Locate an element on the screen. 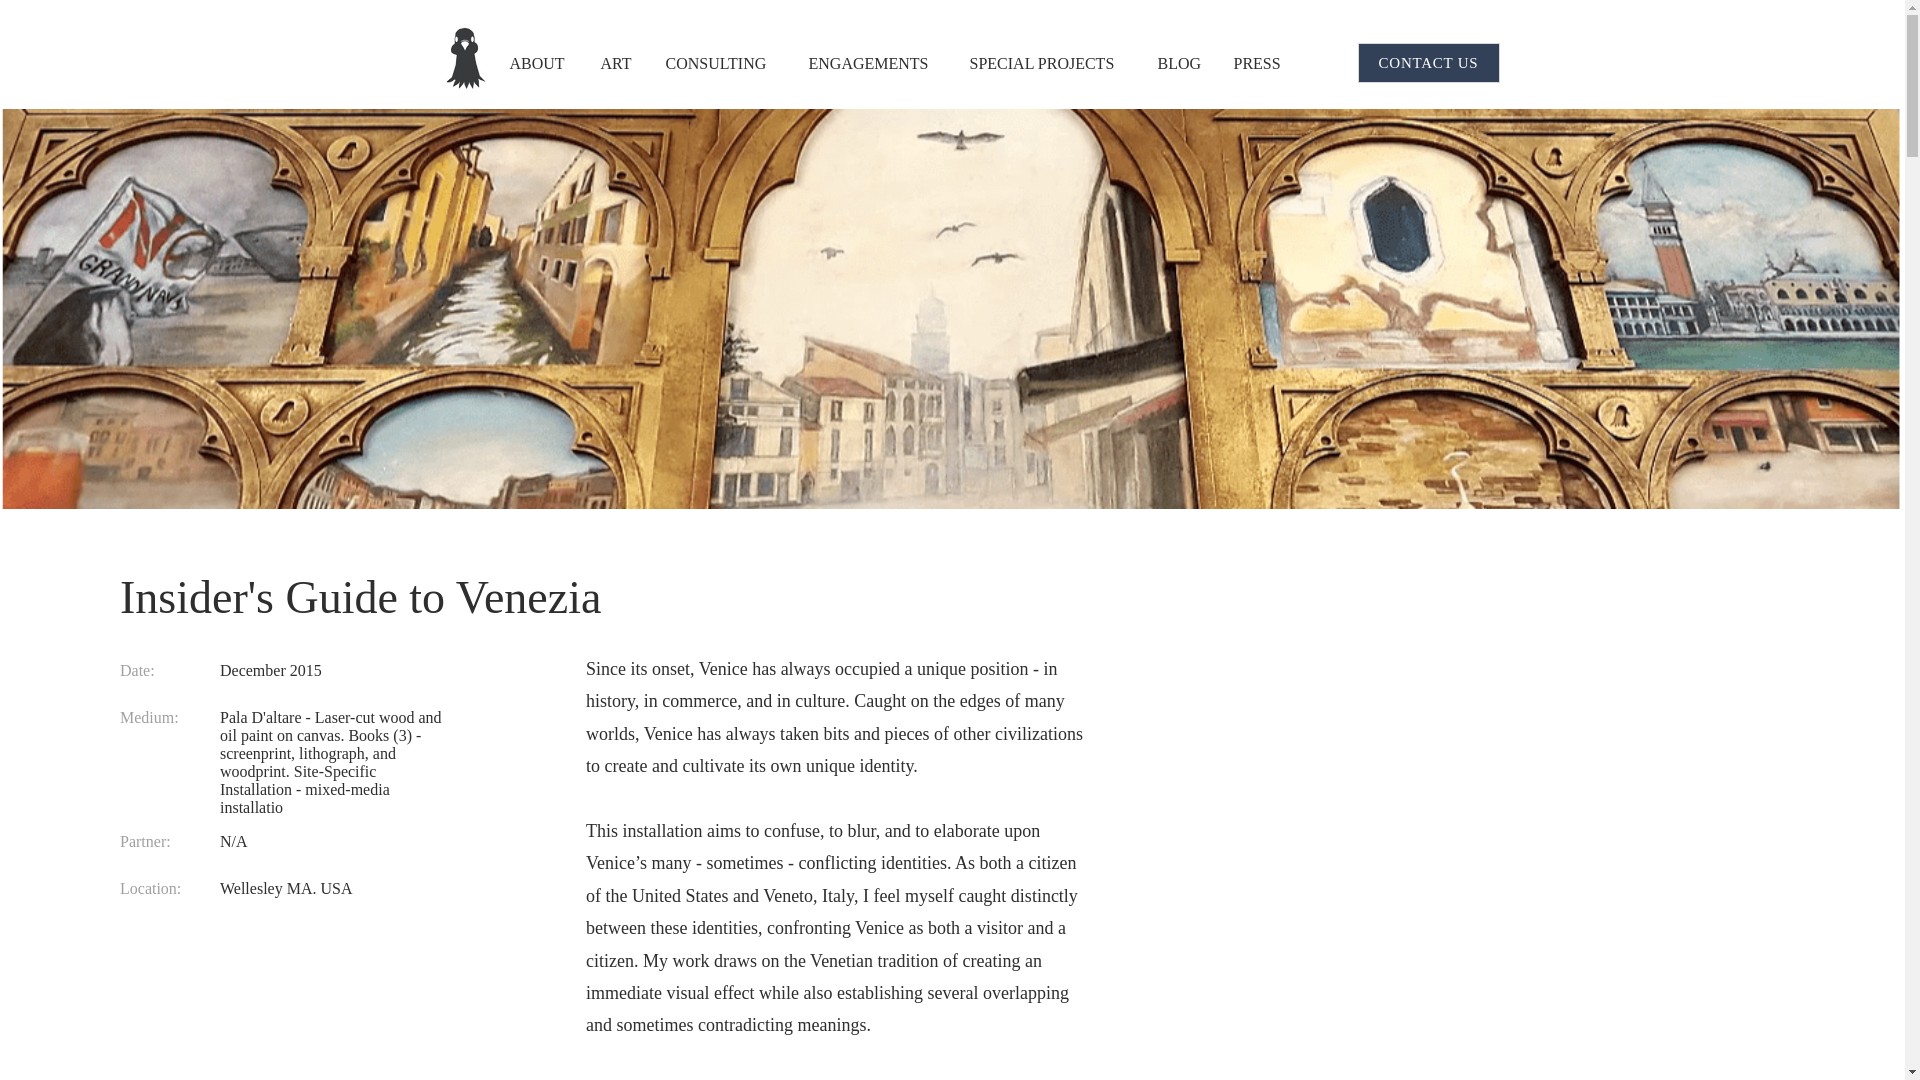 This screenshot has height=1080, width=1920. PRESS is located at coordinates (1258, 64).